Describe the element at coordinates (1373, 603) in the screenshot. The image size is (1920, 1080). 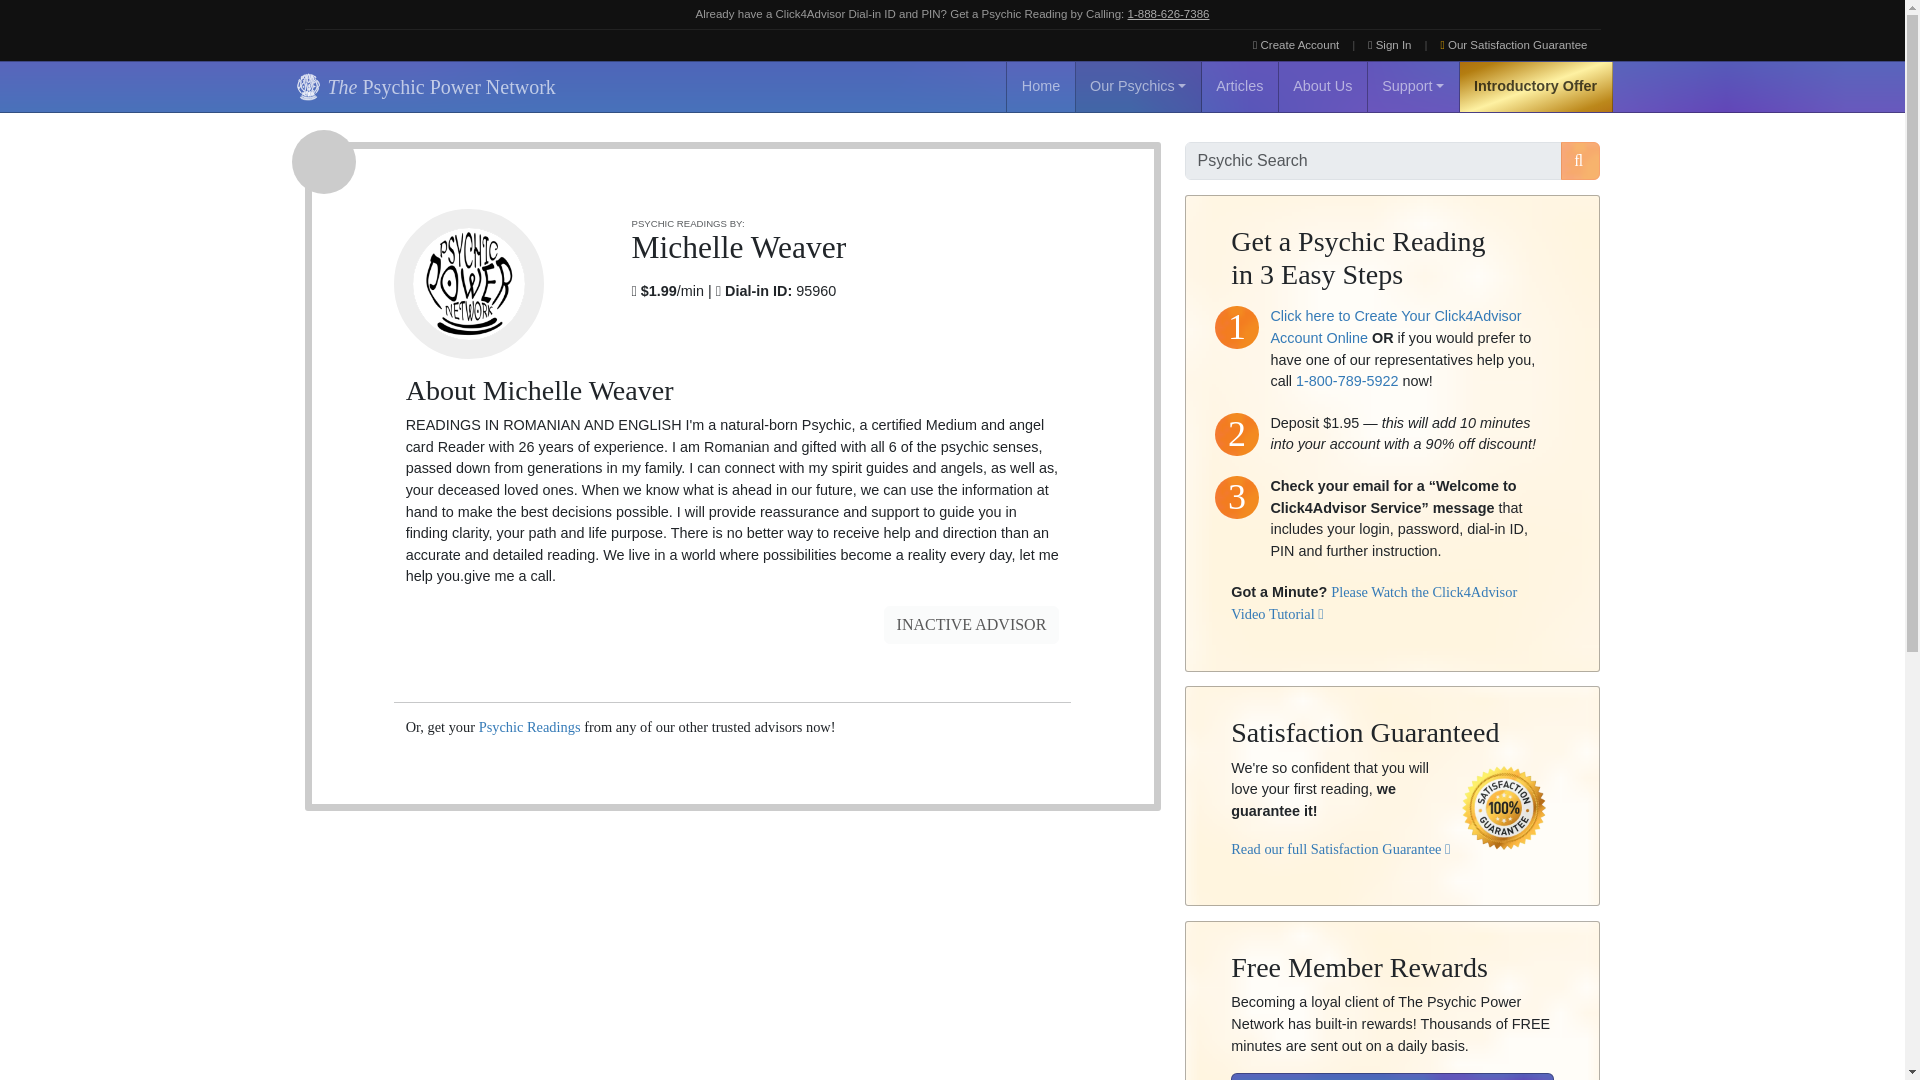
I see `Please Watch the Click4Advisor Video Tutorial ` at that location.